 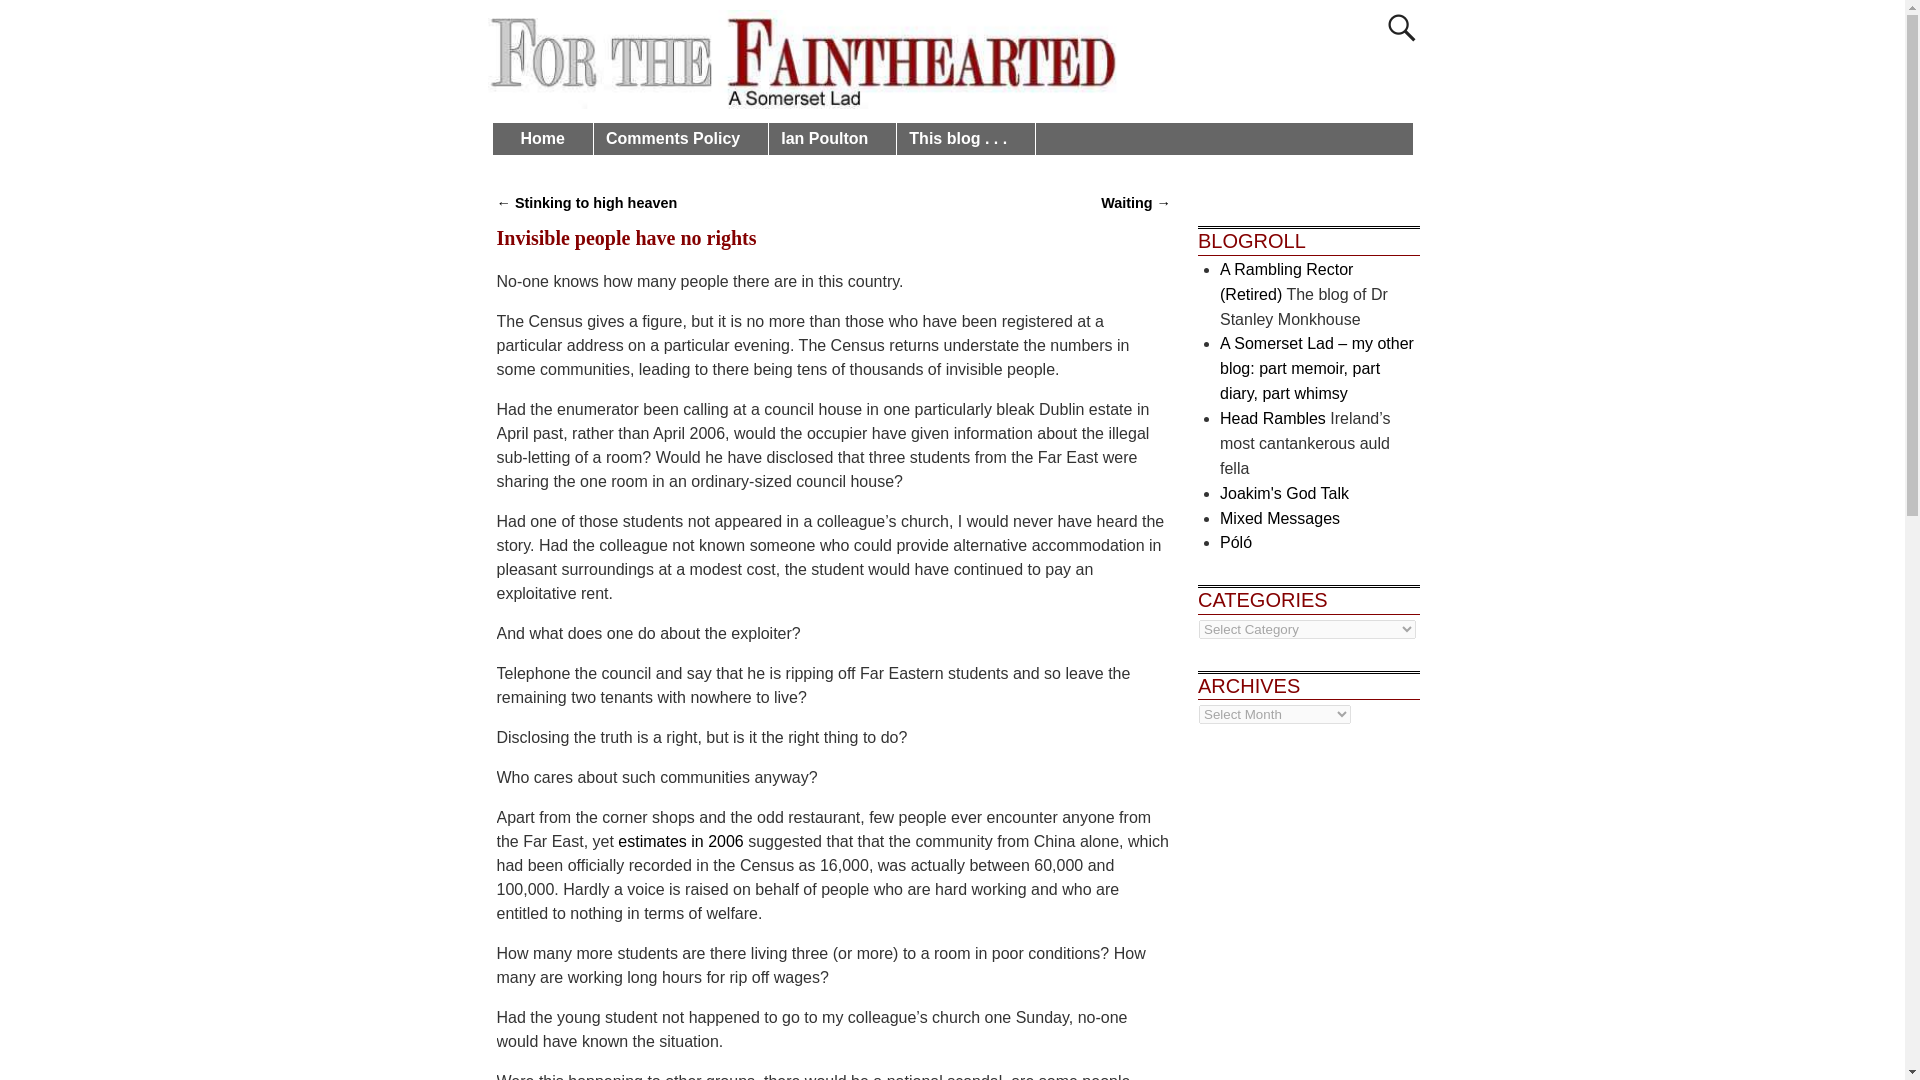 What do you see at coordinates (832, 139) in the screenshot?
I see `Ian Poulton` at bounding box center [832, 139].